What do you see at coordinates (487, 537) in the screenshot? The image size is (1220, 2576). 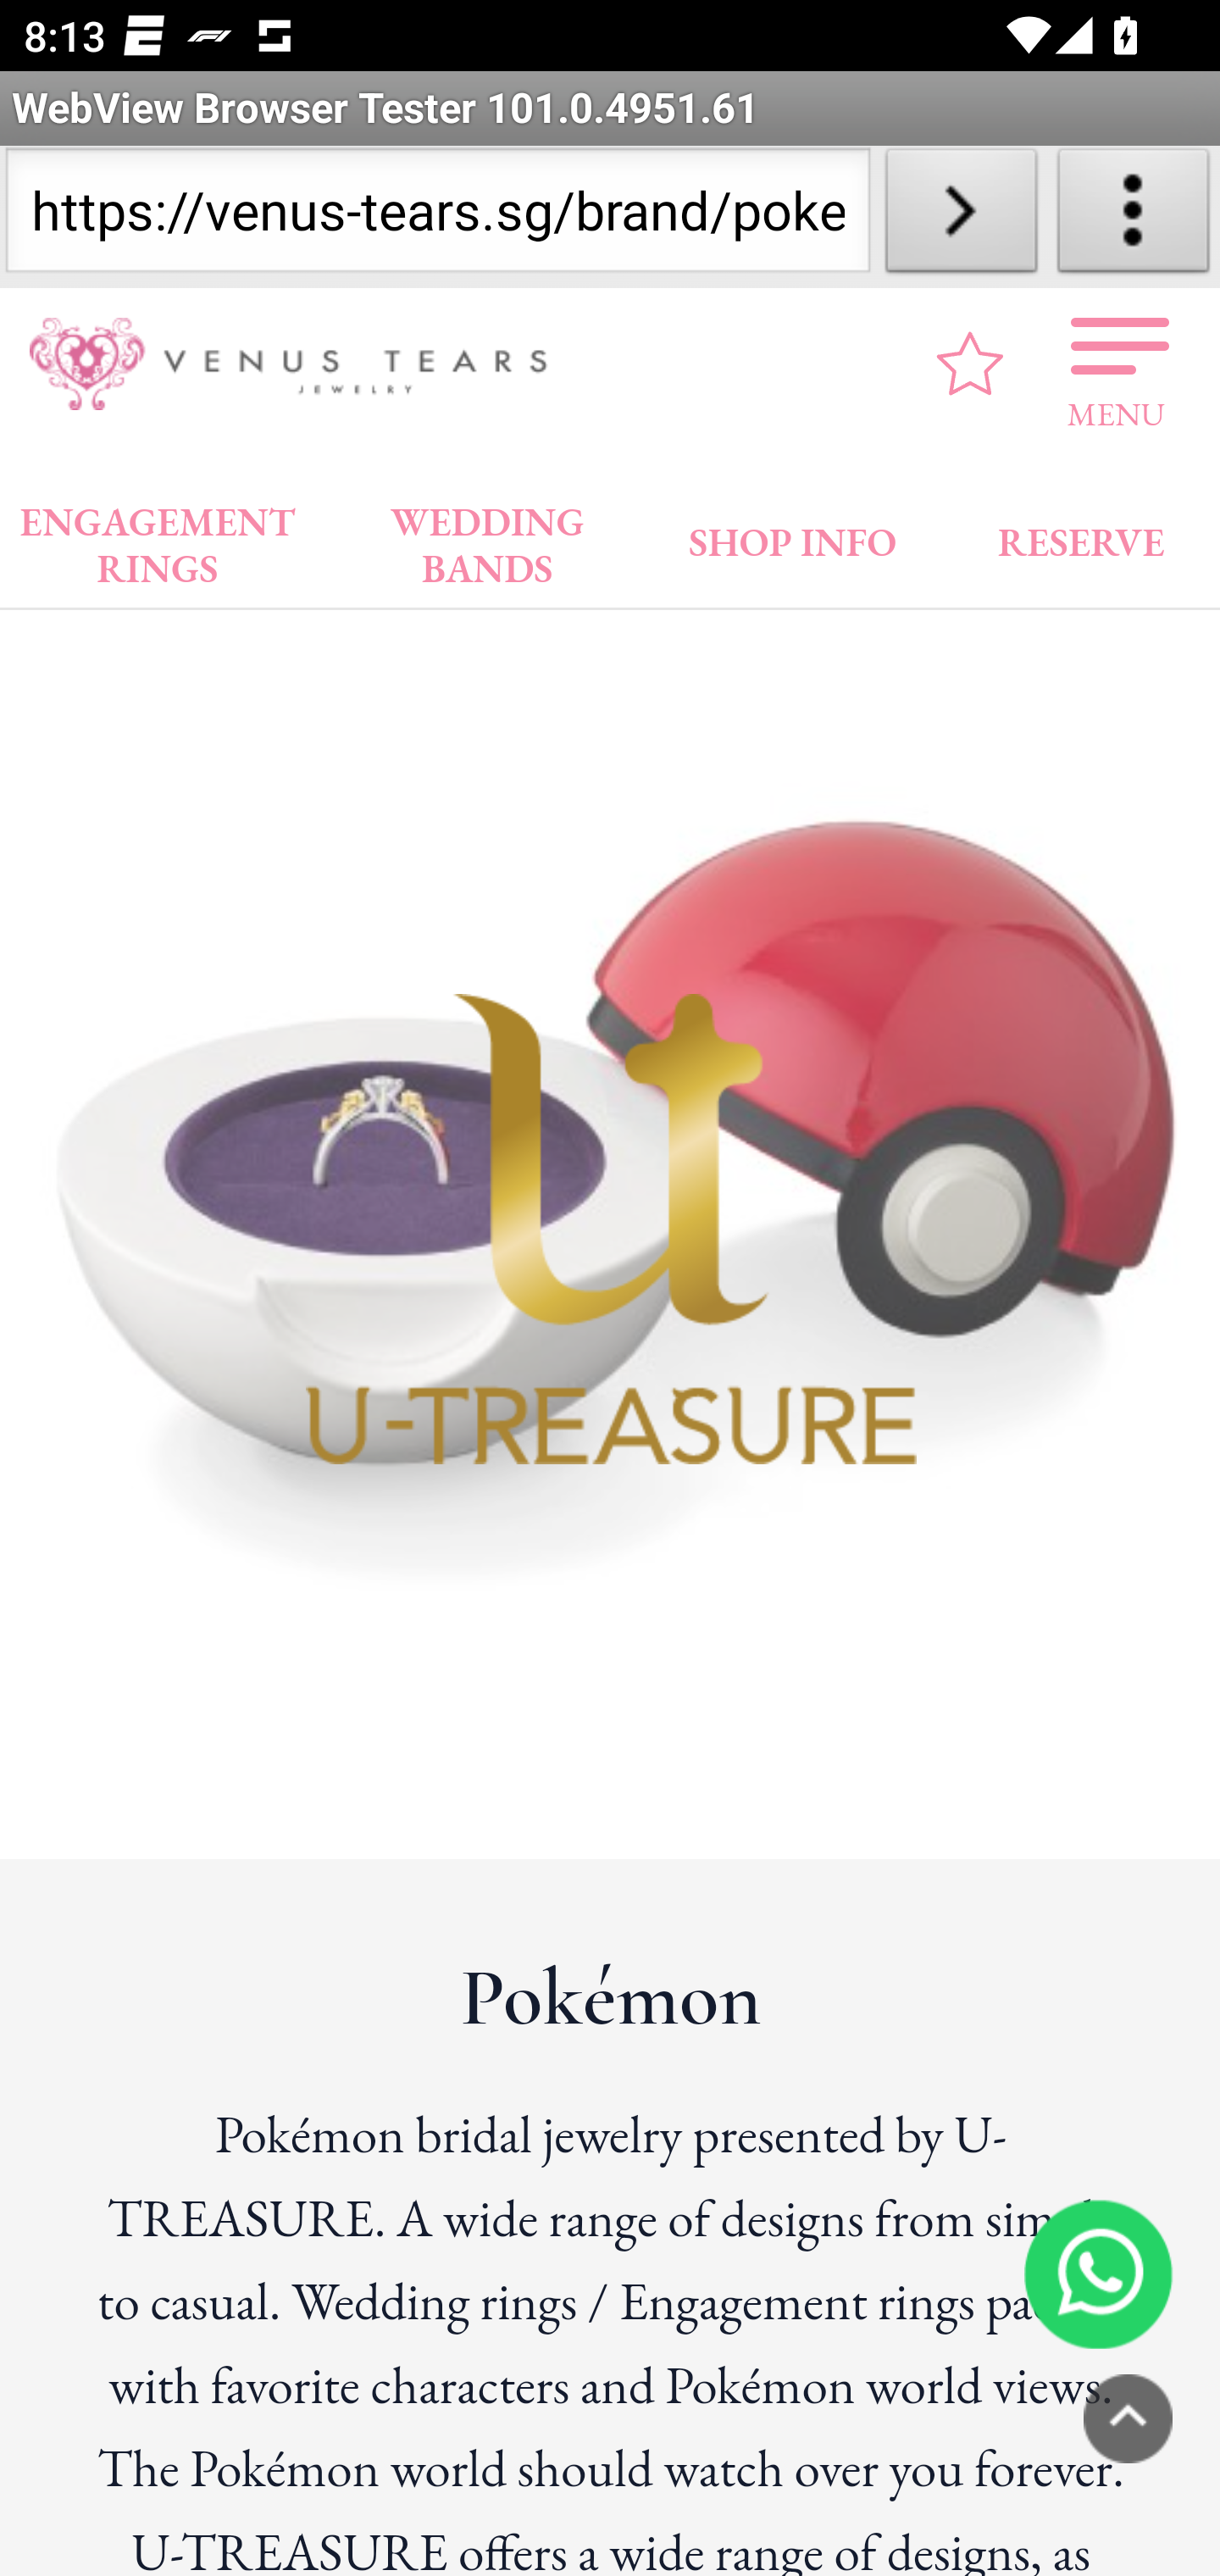 I see `WEDDING BANDS WEDDING BANDS` at bounding box center [487, 537].